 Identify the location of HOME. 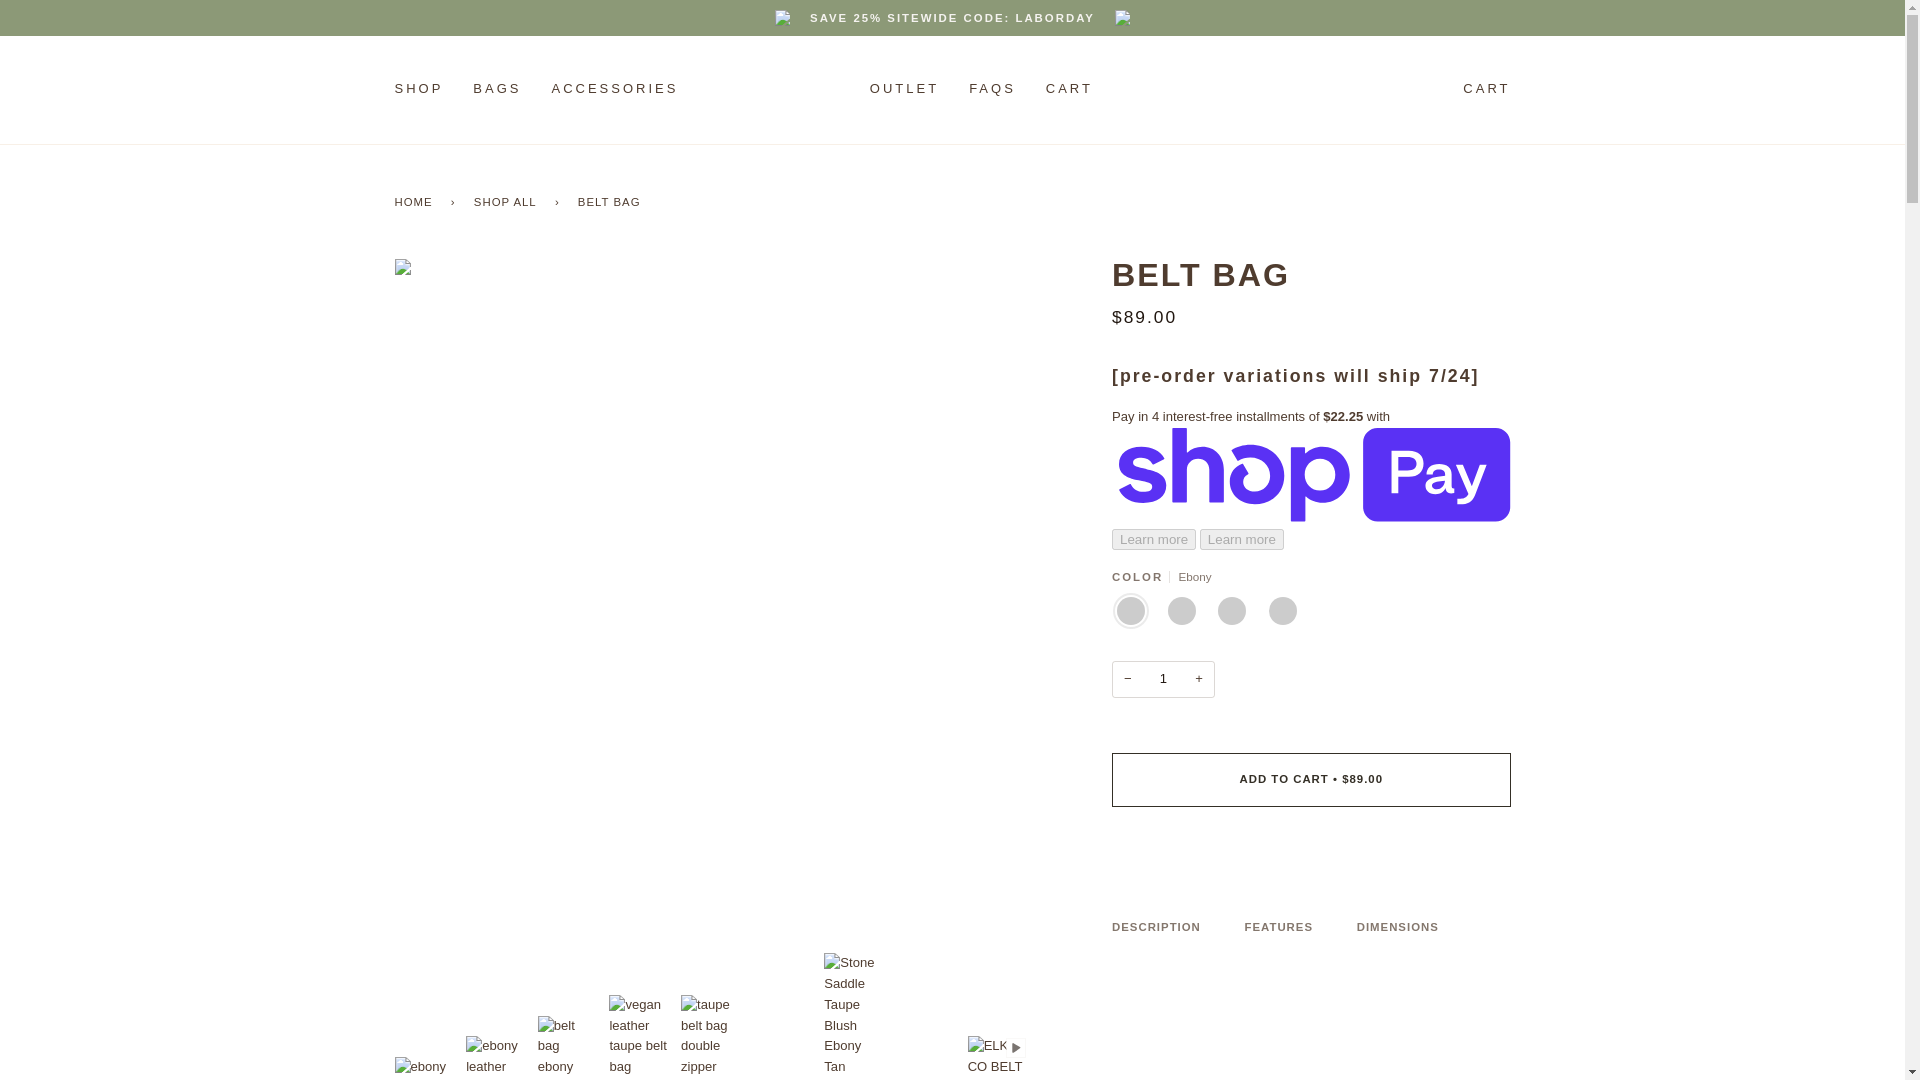
(416, 201).